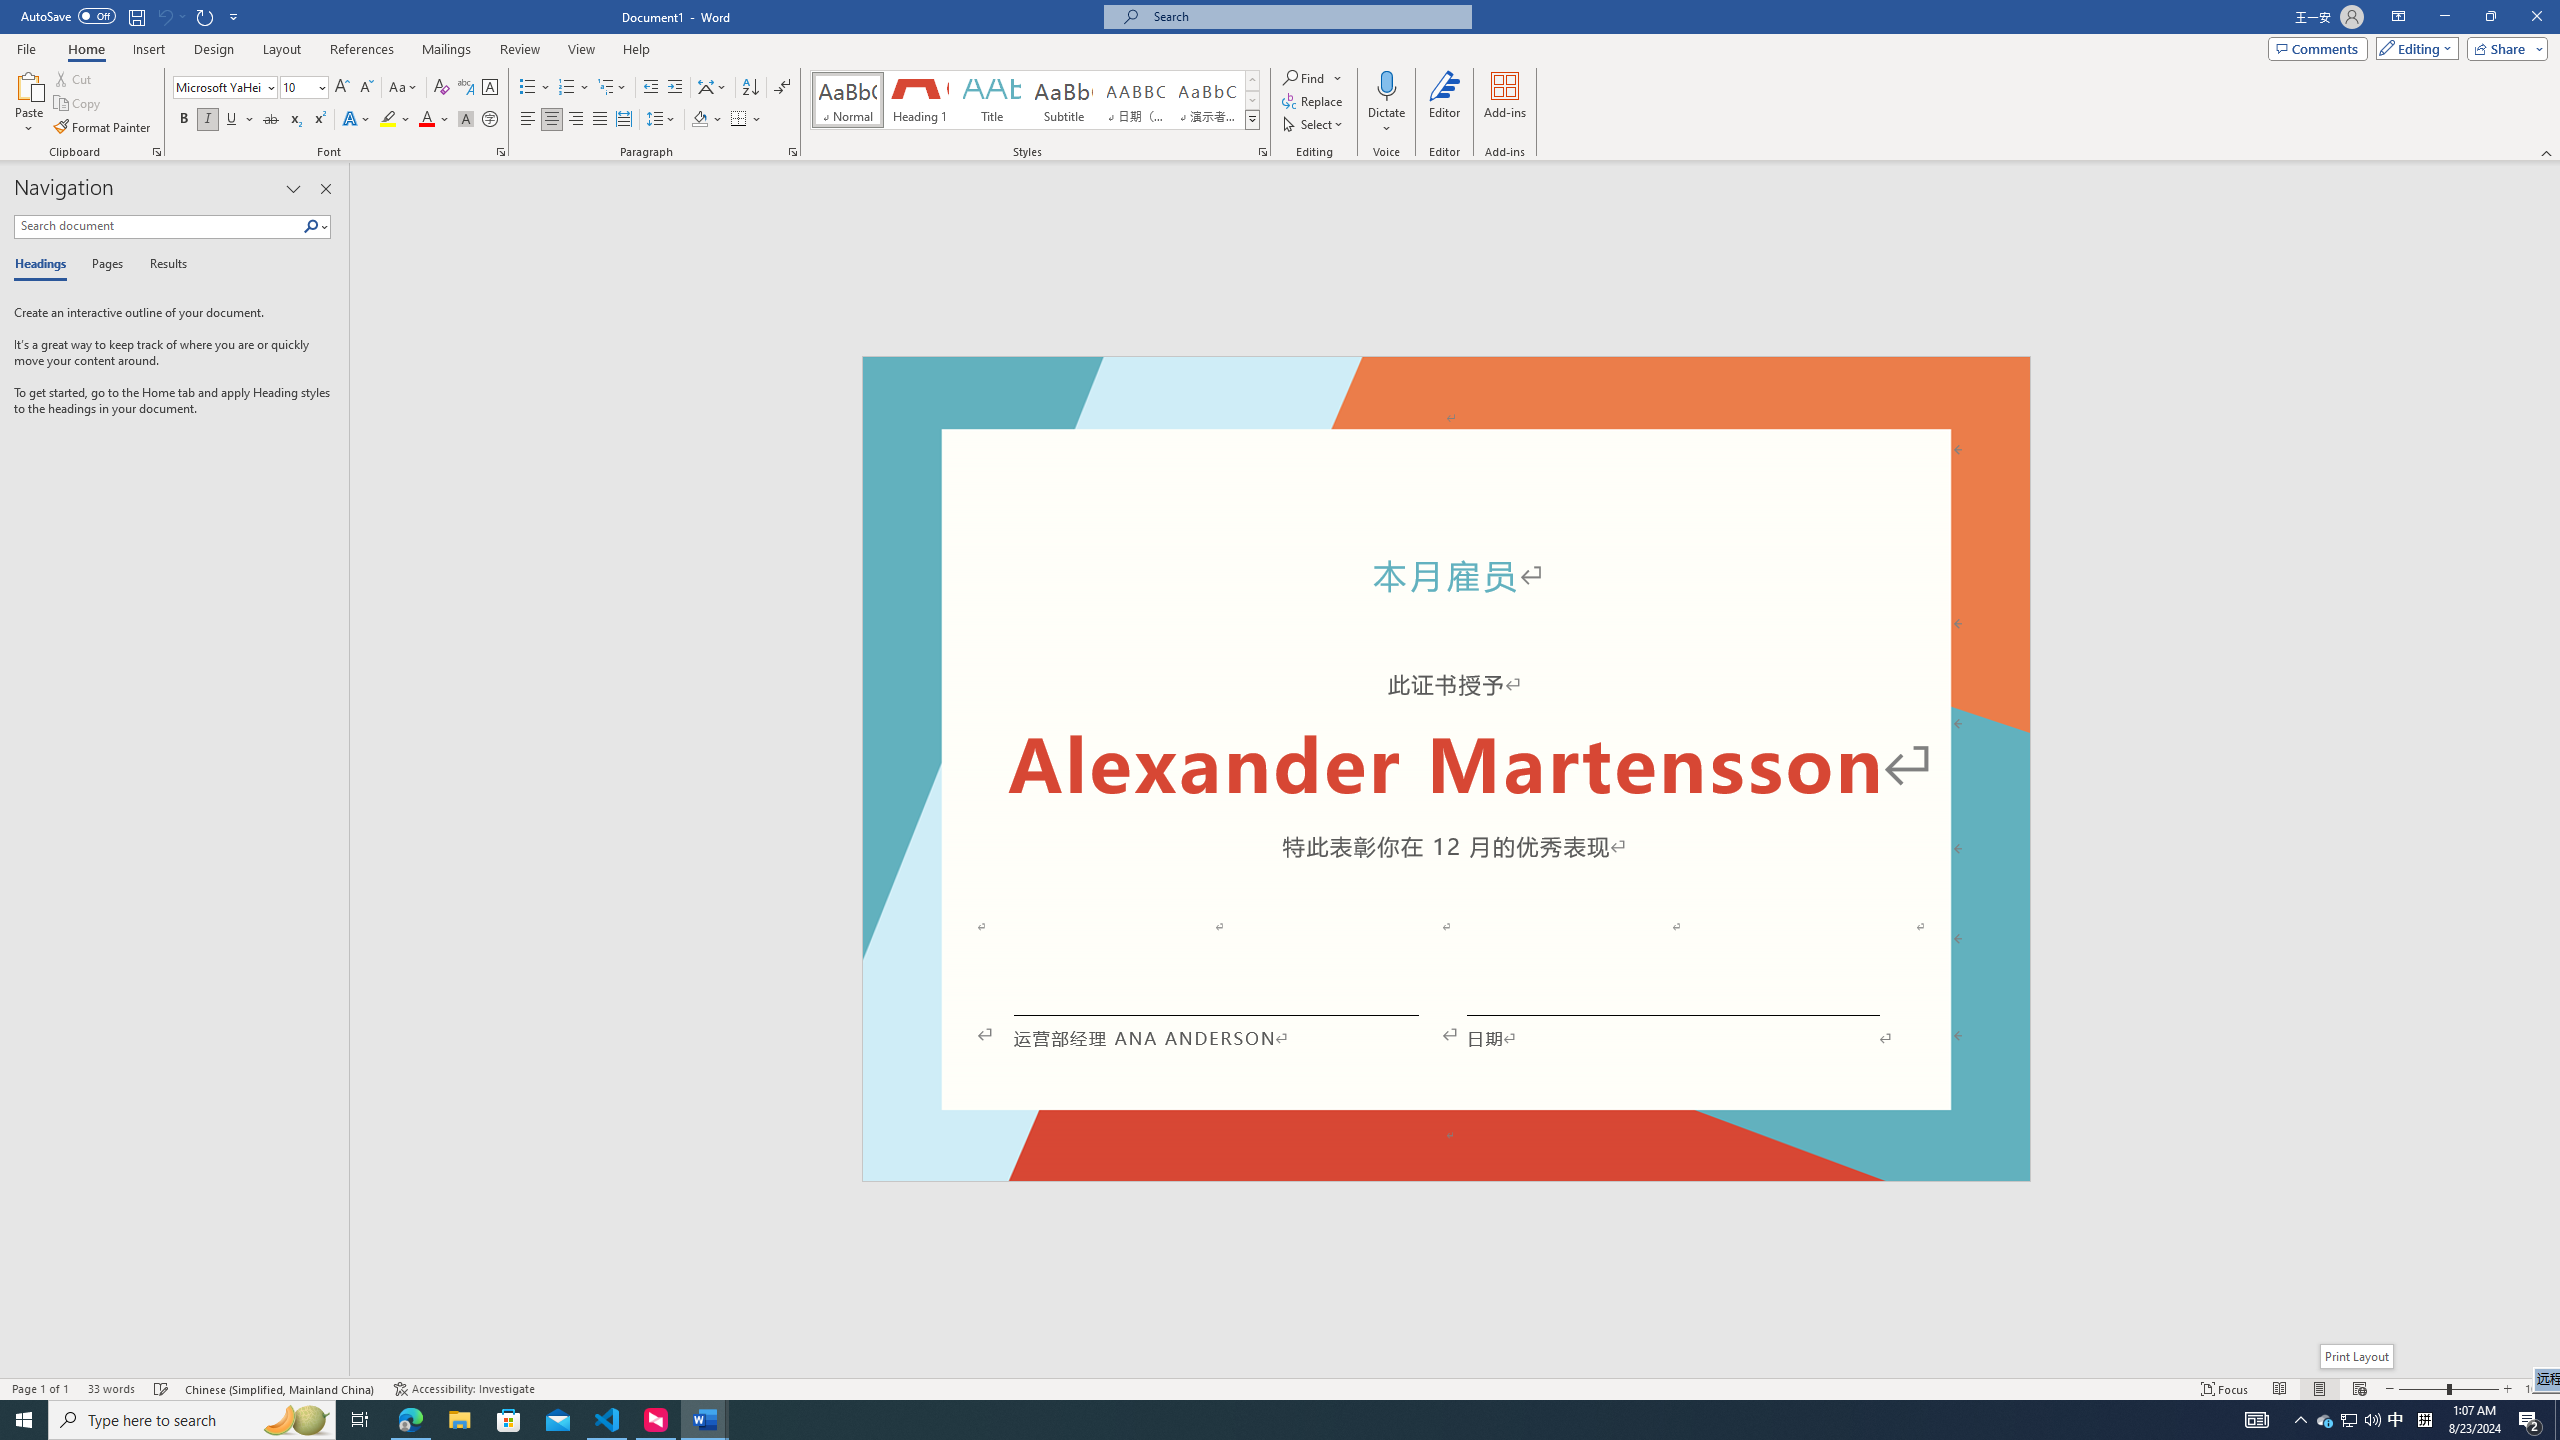 The image size is (2560, 1440). What do you see at coordinates (2538, 1389) in the screenshot?
I see `Zoom 104%` at bounding box center [2538, 1389].